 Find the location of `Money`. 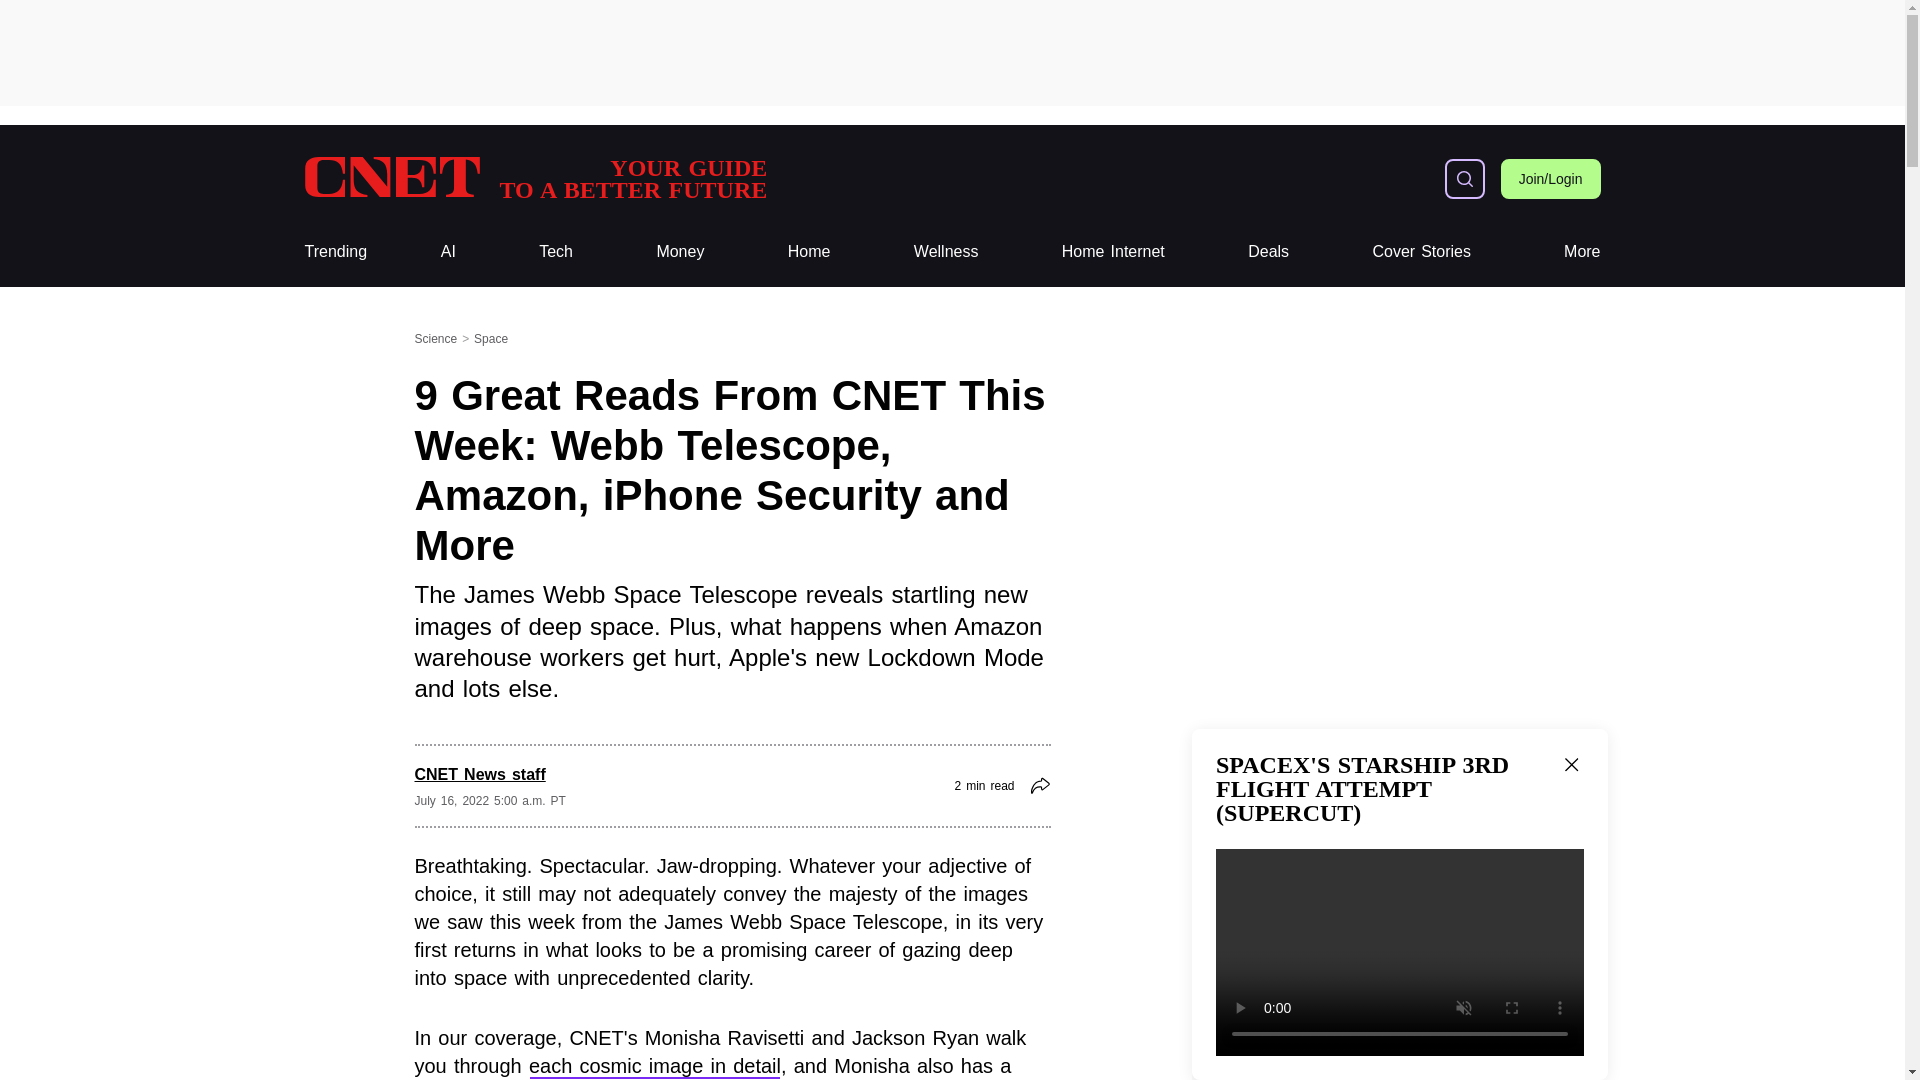

Money is located at coordinates (680, 252).